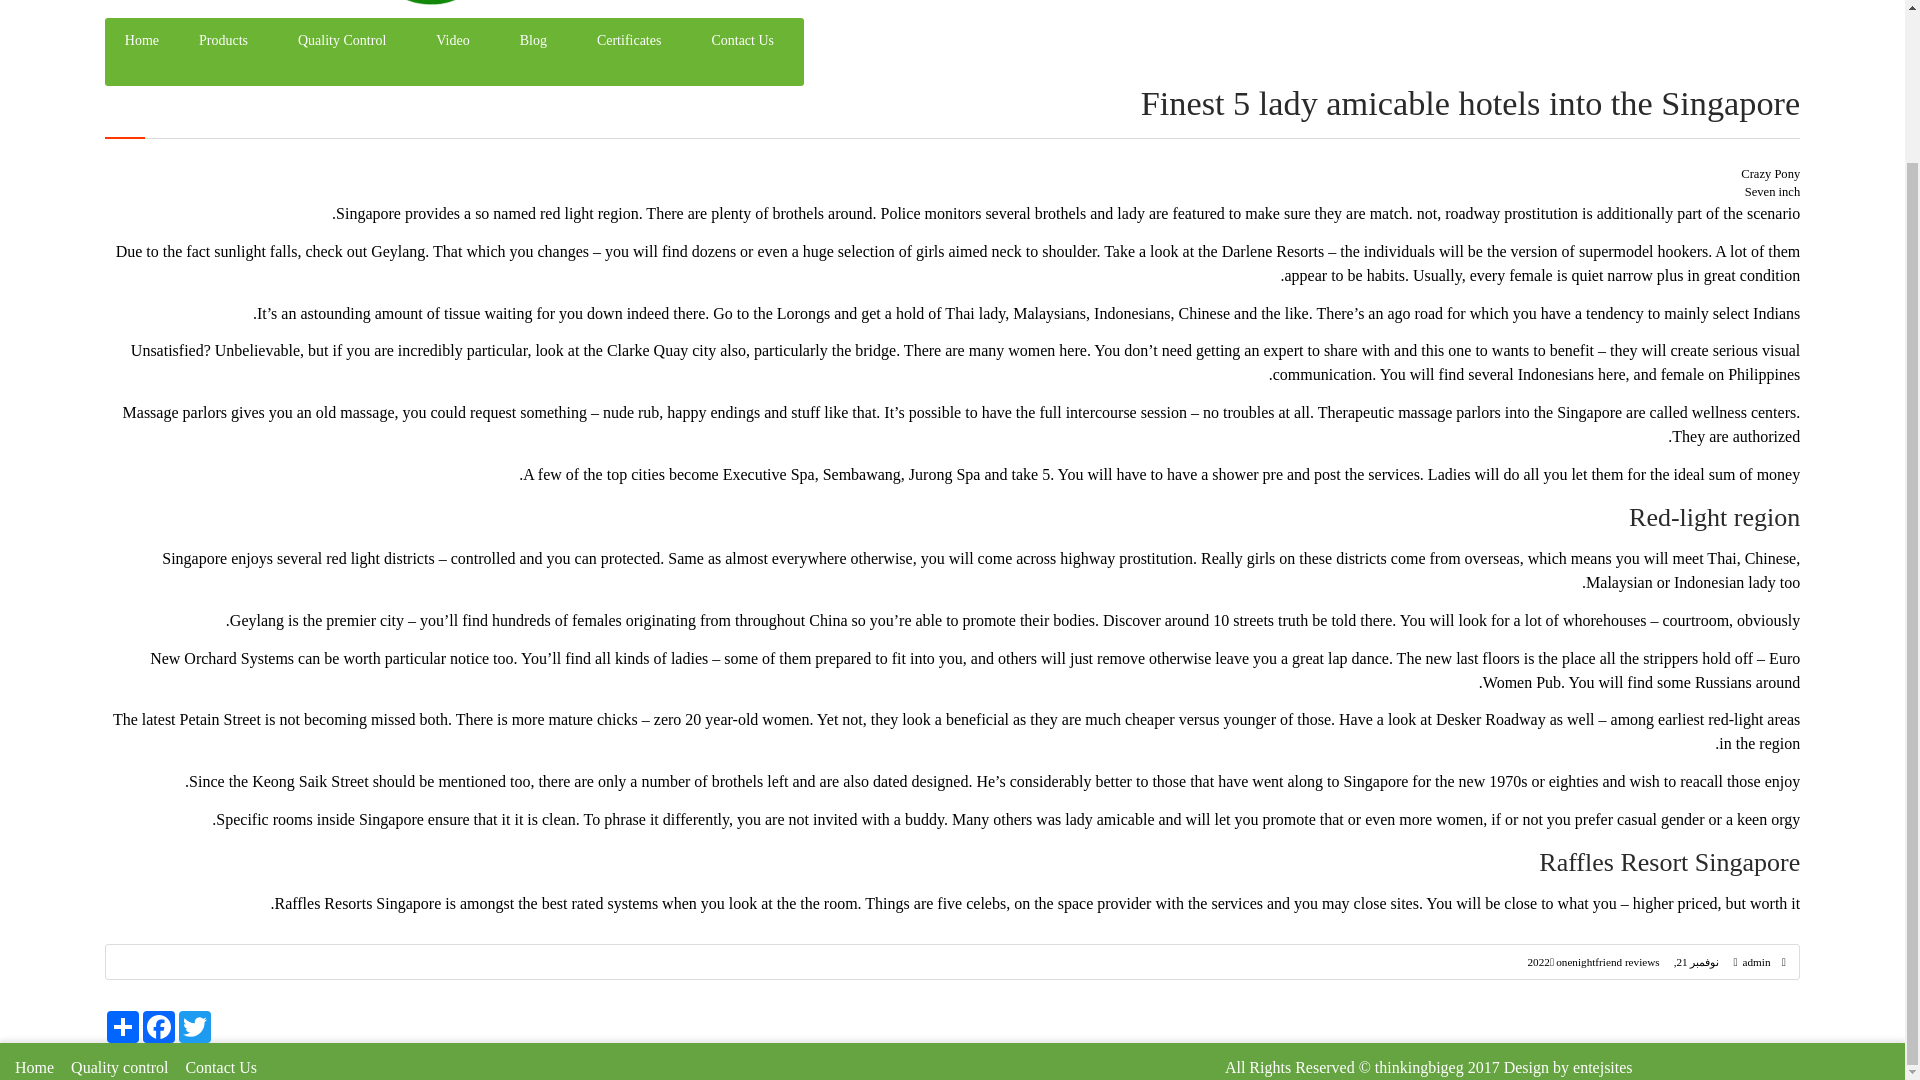  I want to click on Products, so click(223, 40).